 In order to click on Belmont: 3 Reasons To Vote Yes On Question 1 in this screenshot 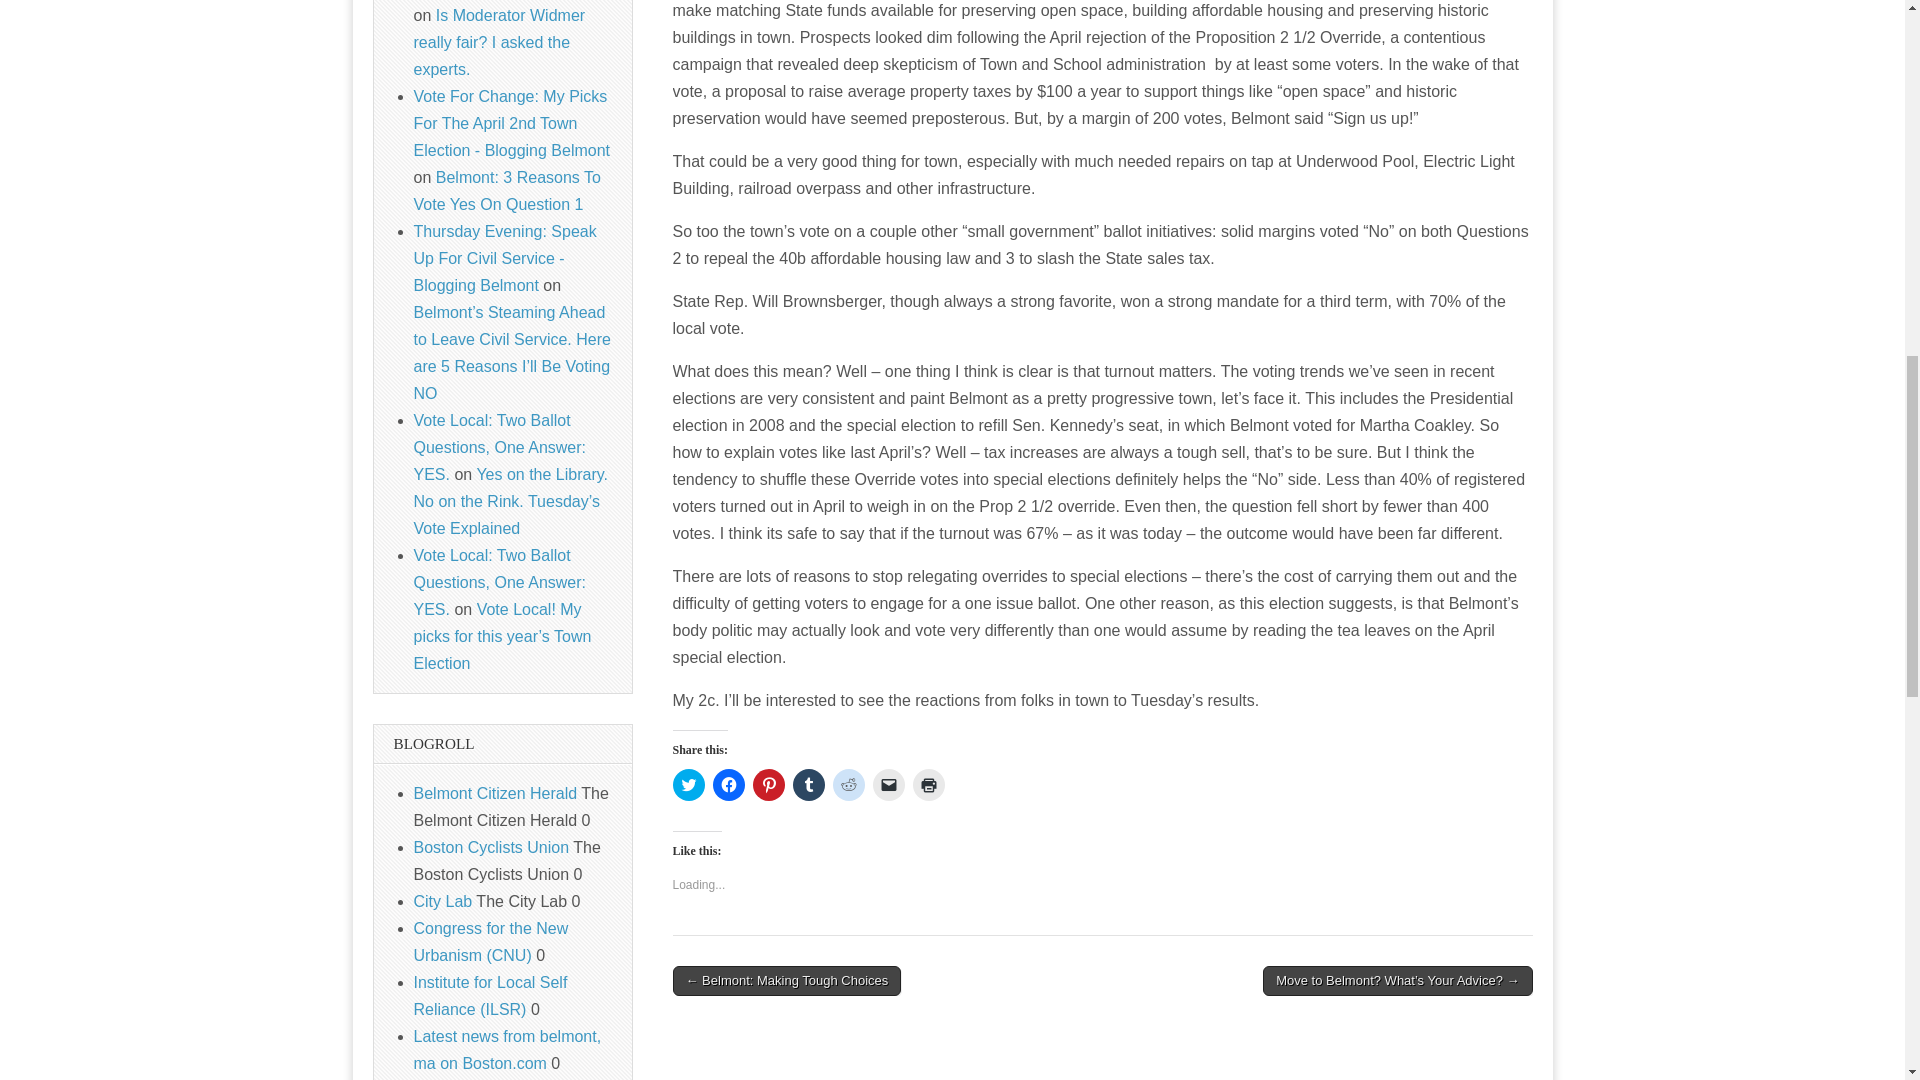, I will do `click(507, 190)`.